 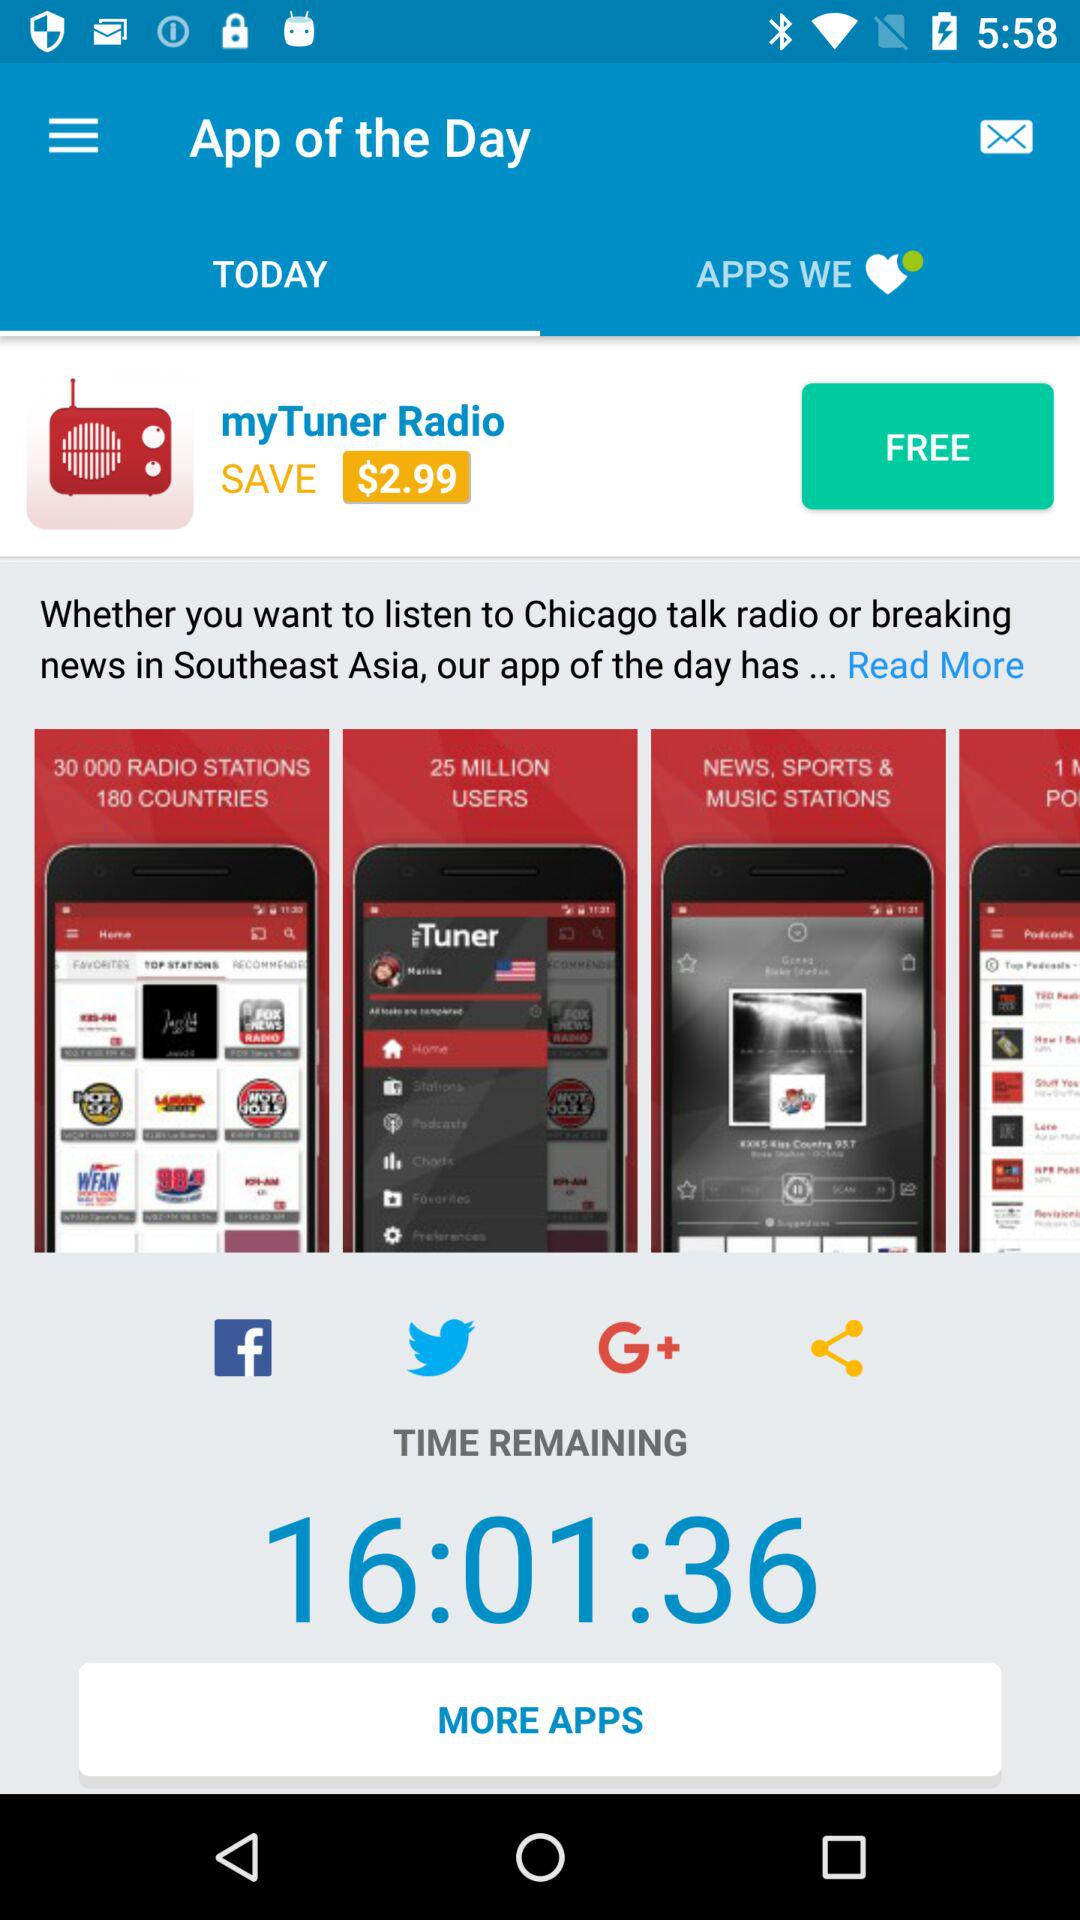 I want to click on press the icon at the bottom left corner, so click(x=242, y=1348).